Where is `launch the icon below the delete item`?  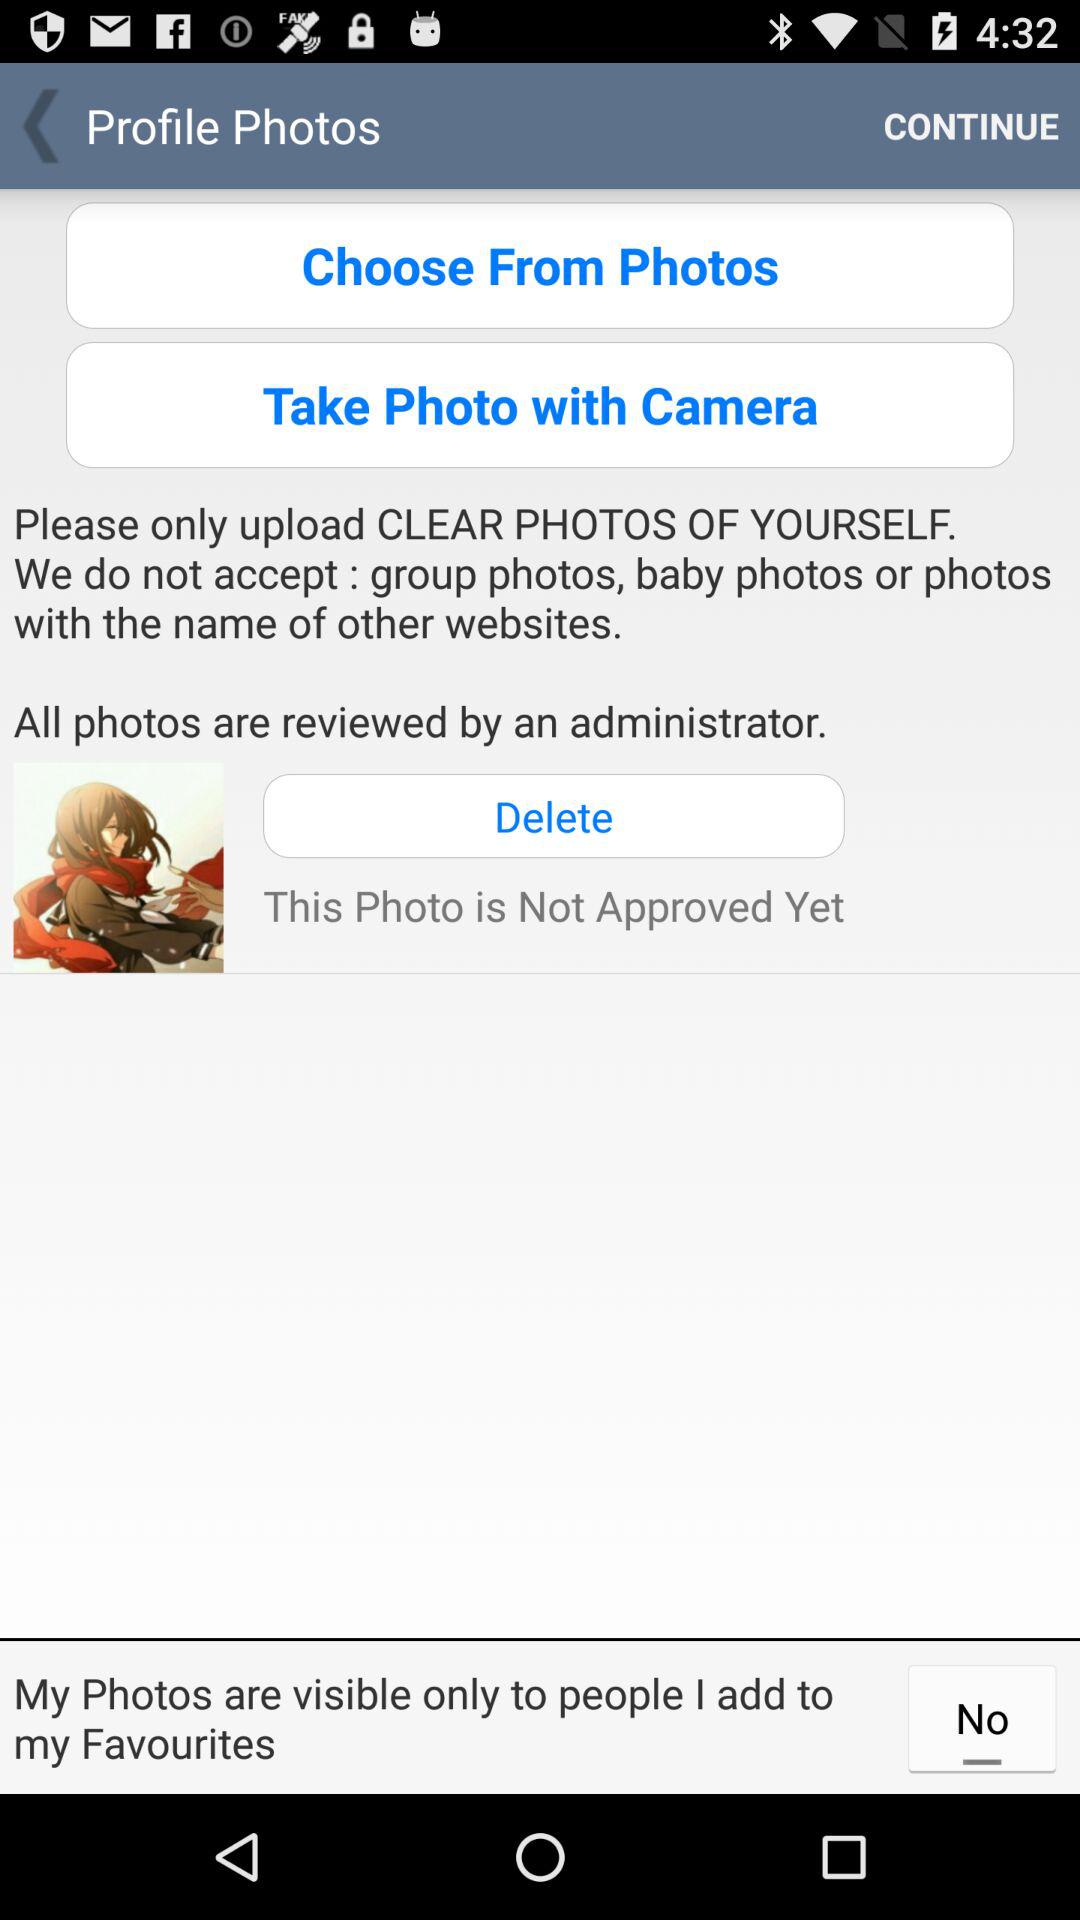
launch the icon below the delete item is located at coordinates (554, 904).